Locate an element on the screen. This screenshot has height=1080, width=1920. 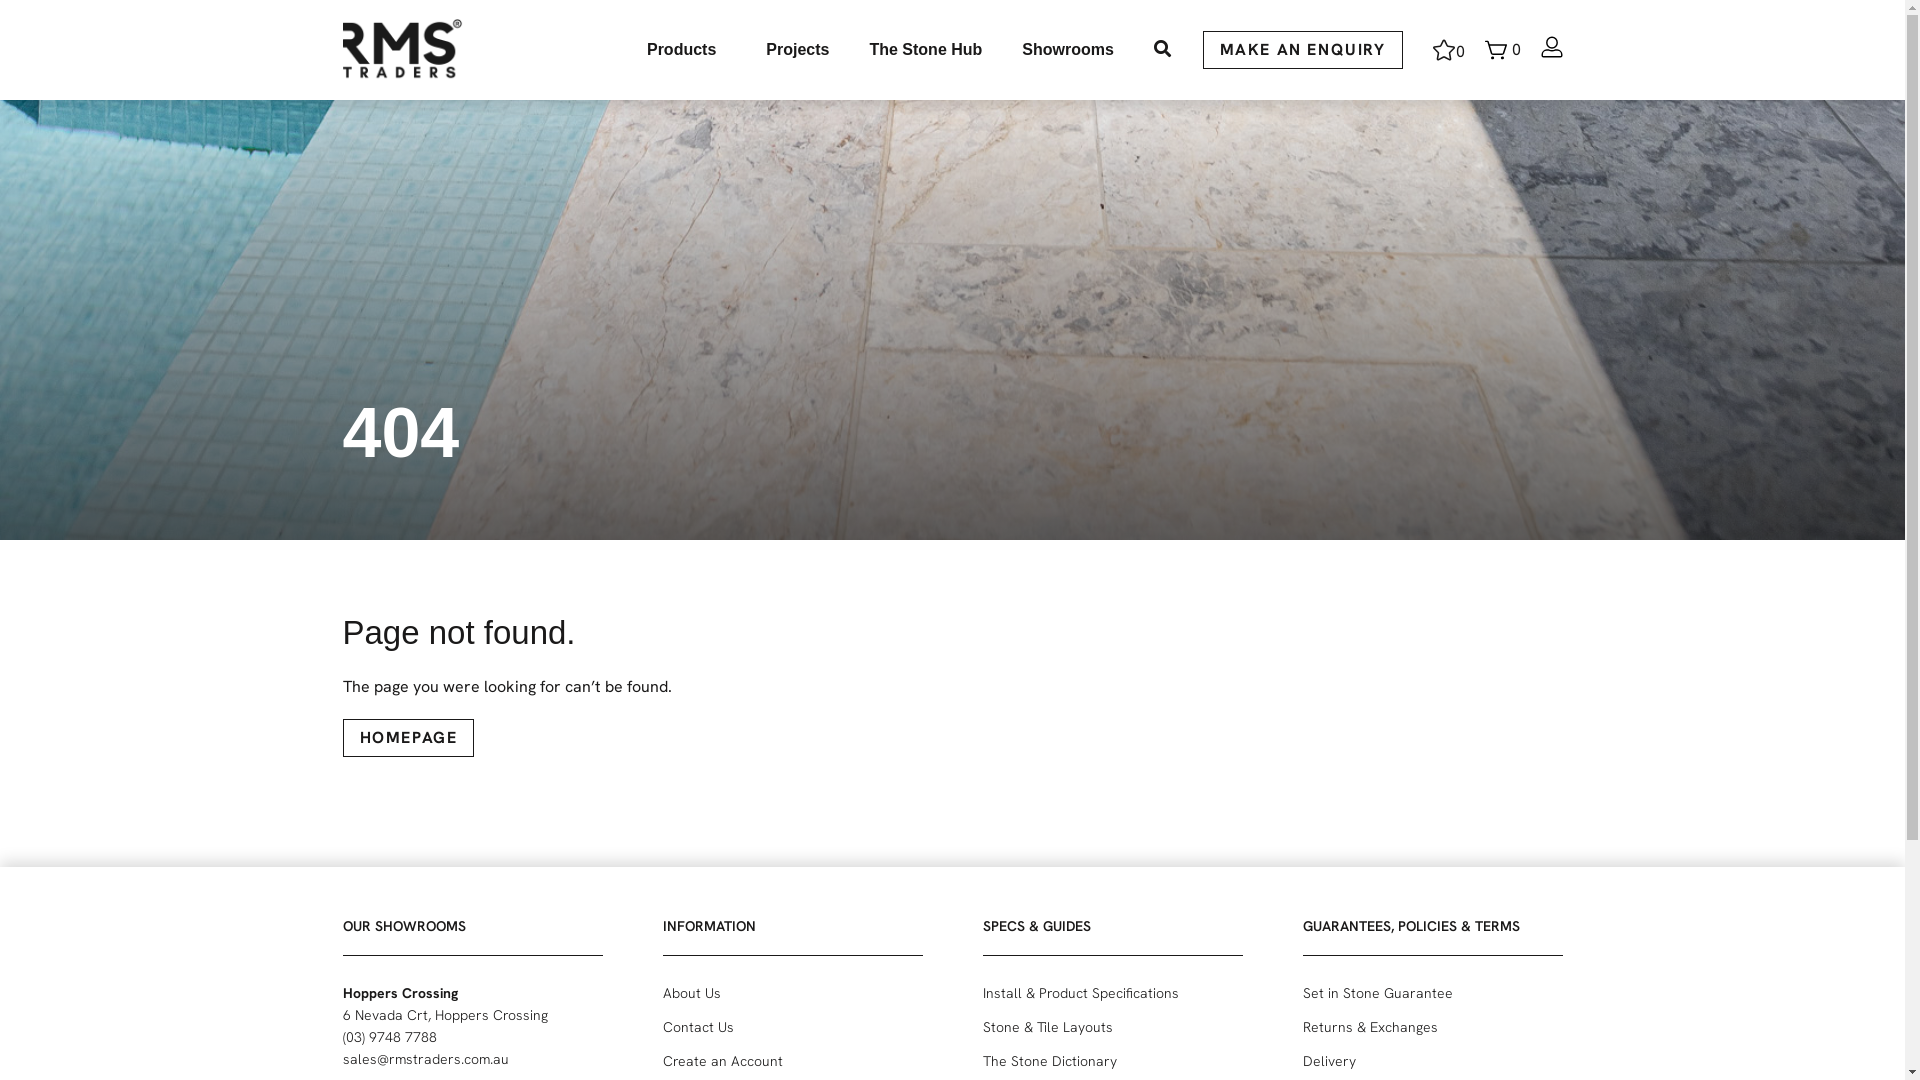
MAKE AN ENQUIRY is located at coordinates (1302, 50).